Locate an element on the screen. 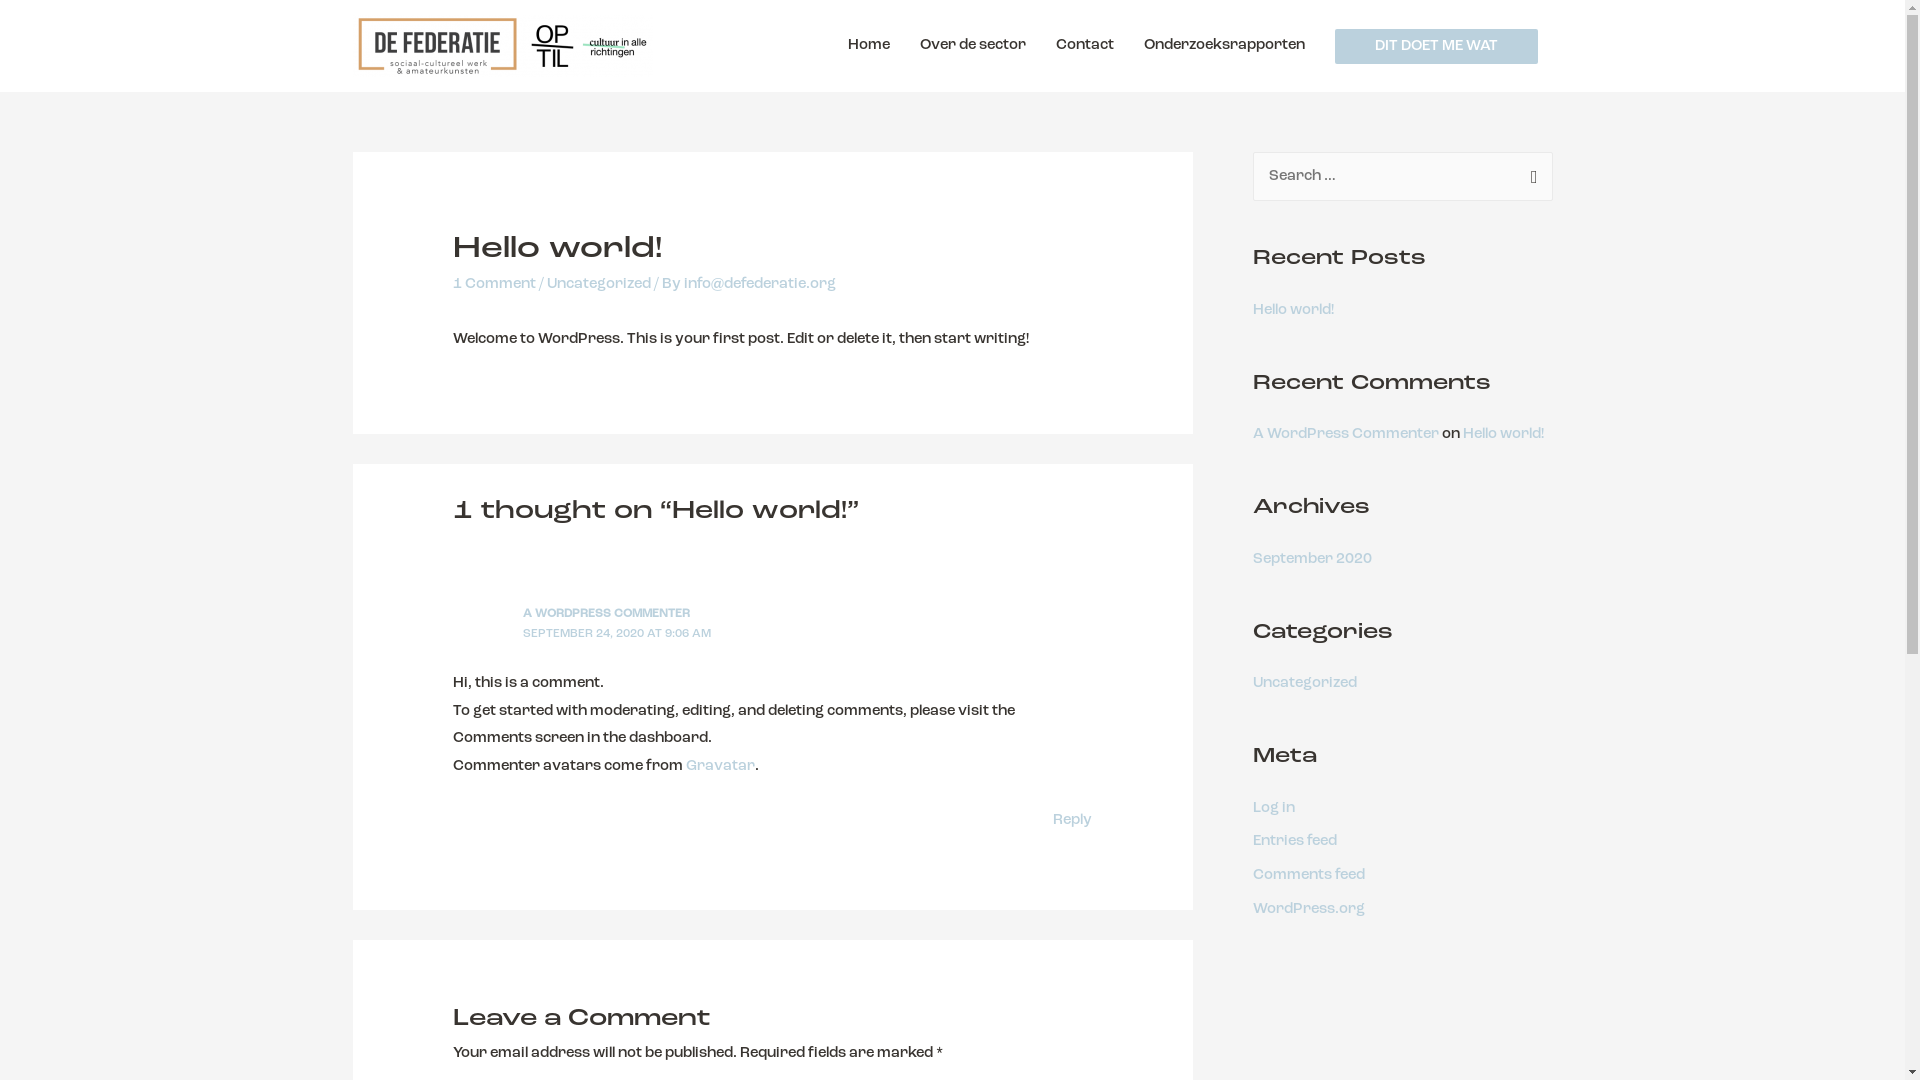 The width and height of the screenshot is (1920, 1080). DIT DOET ME WAT is located at coordinates (1436, 46).